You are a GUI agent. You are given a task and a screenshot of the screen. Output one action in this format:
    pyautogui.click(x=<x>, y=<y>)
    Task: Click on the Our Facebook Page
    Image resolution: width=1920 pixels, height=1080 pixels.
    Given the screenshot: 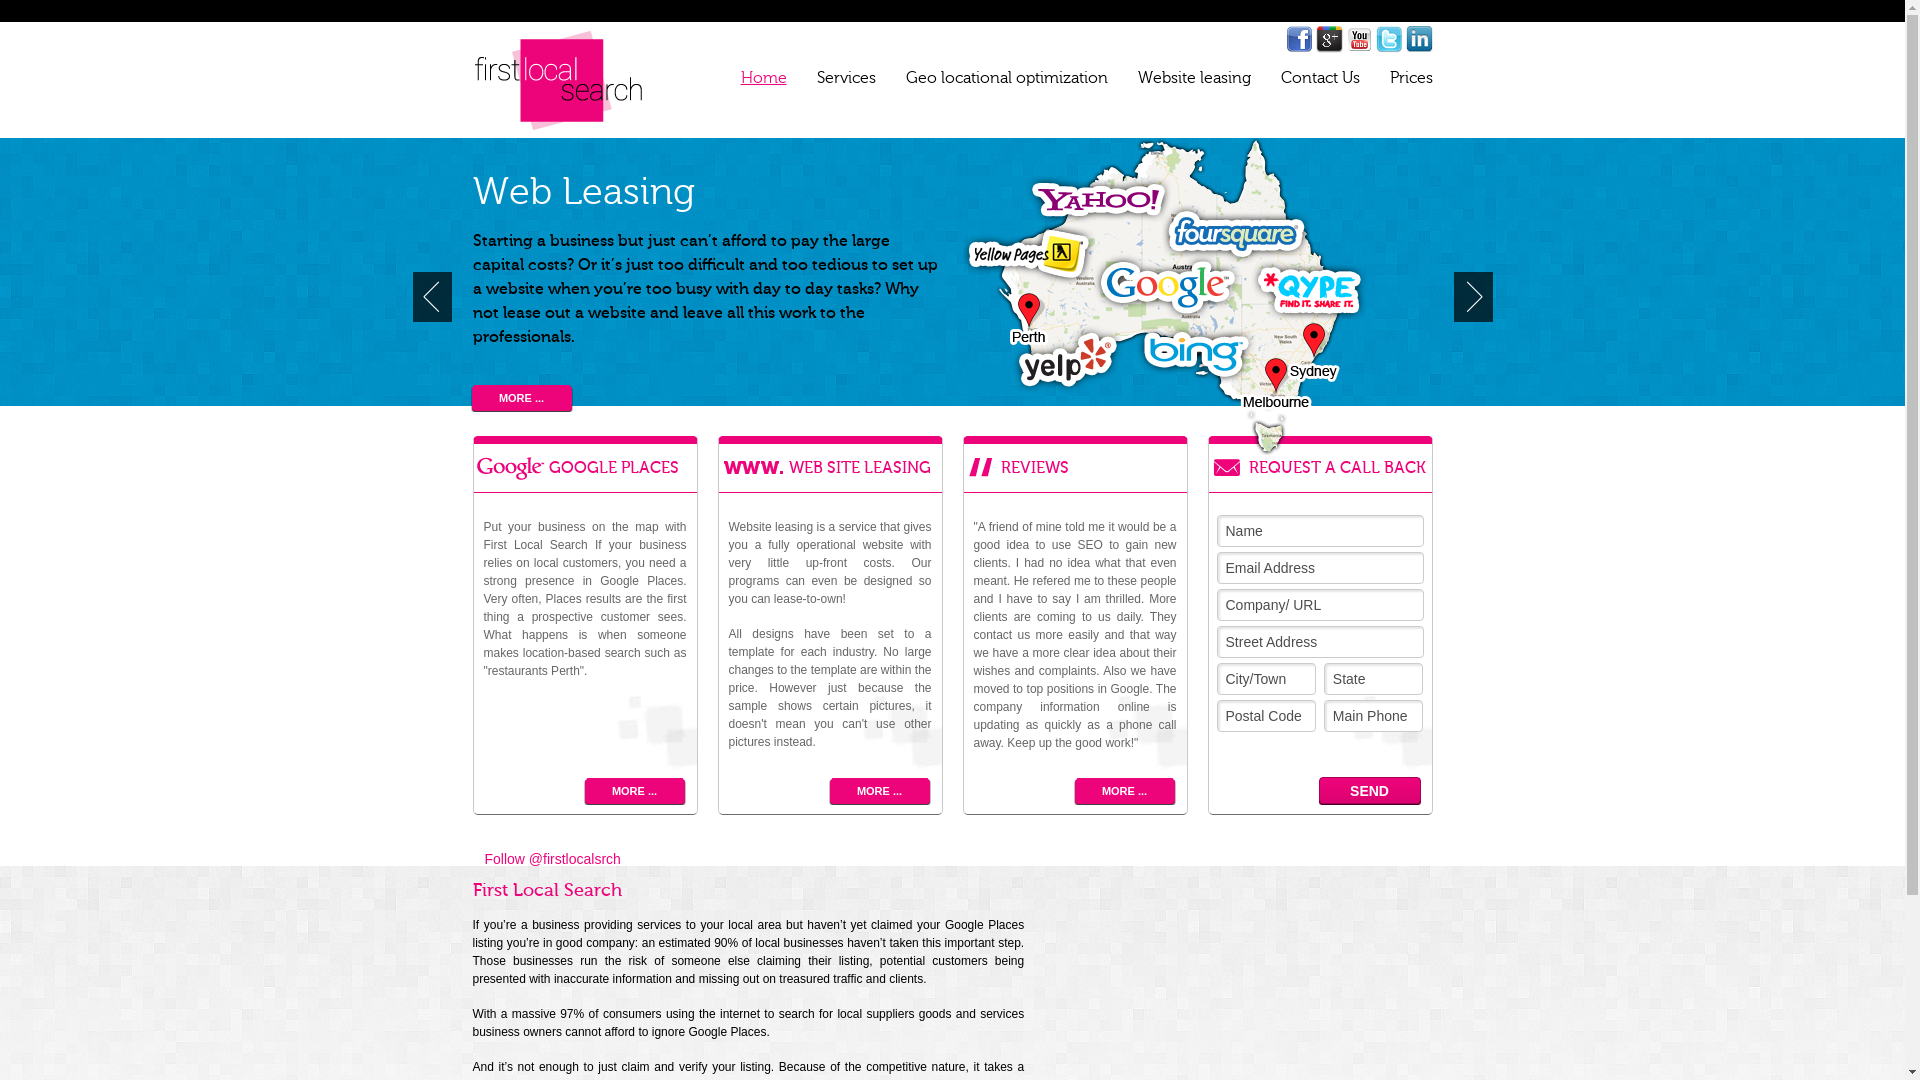 What is the action you would take?
    pyautogui.click(x=1300, y=40)
    